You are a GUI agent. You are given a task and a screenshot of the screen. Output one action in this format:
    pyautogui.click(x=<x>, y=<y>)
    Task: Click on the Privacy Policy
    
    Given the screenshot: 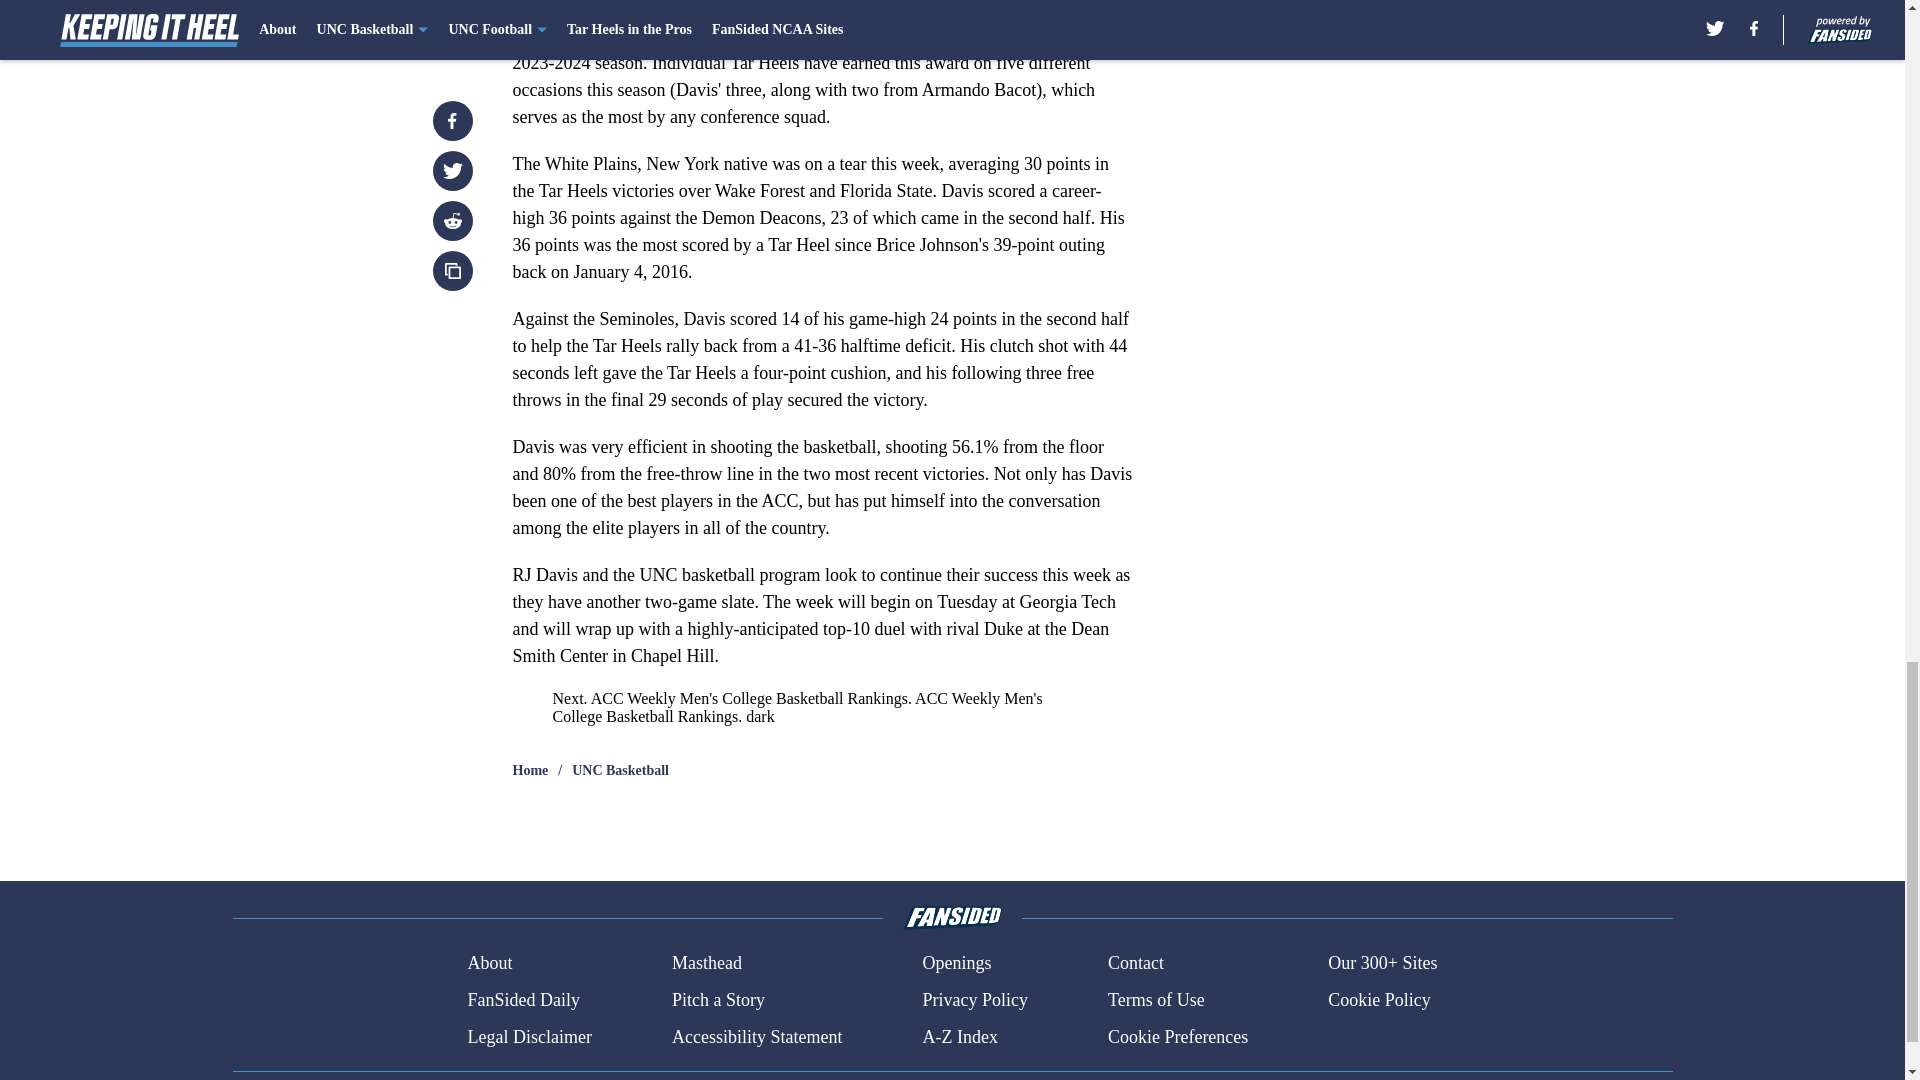 What is the action you would take?
    pyautogui.click(x=974, y=1000)
    